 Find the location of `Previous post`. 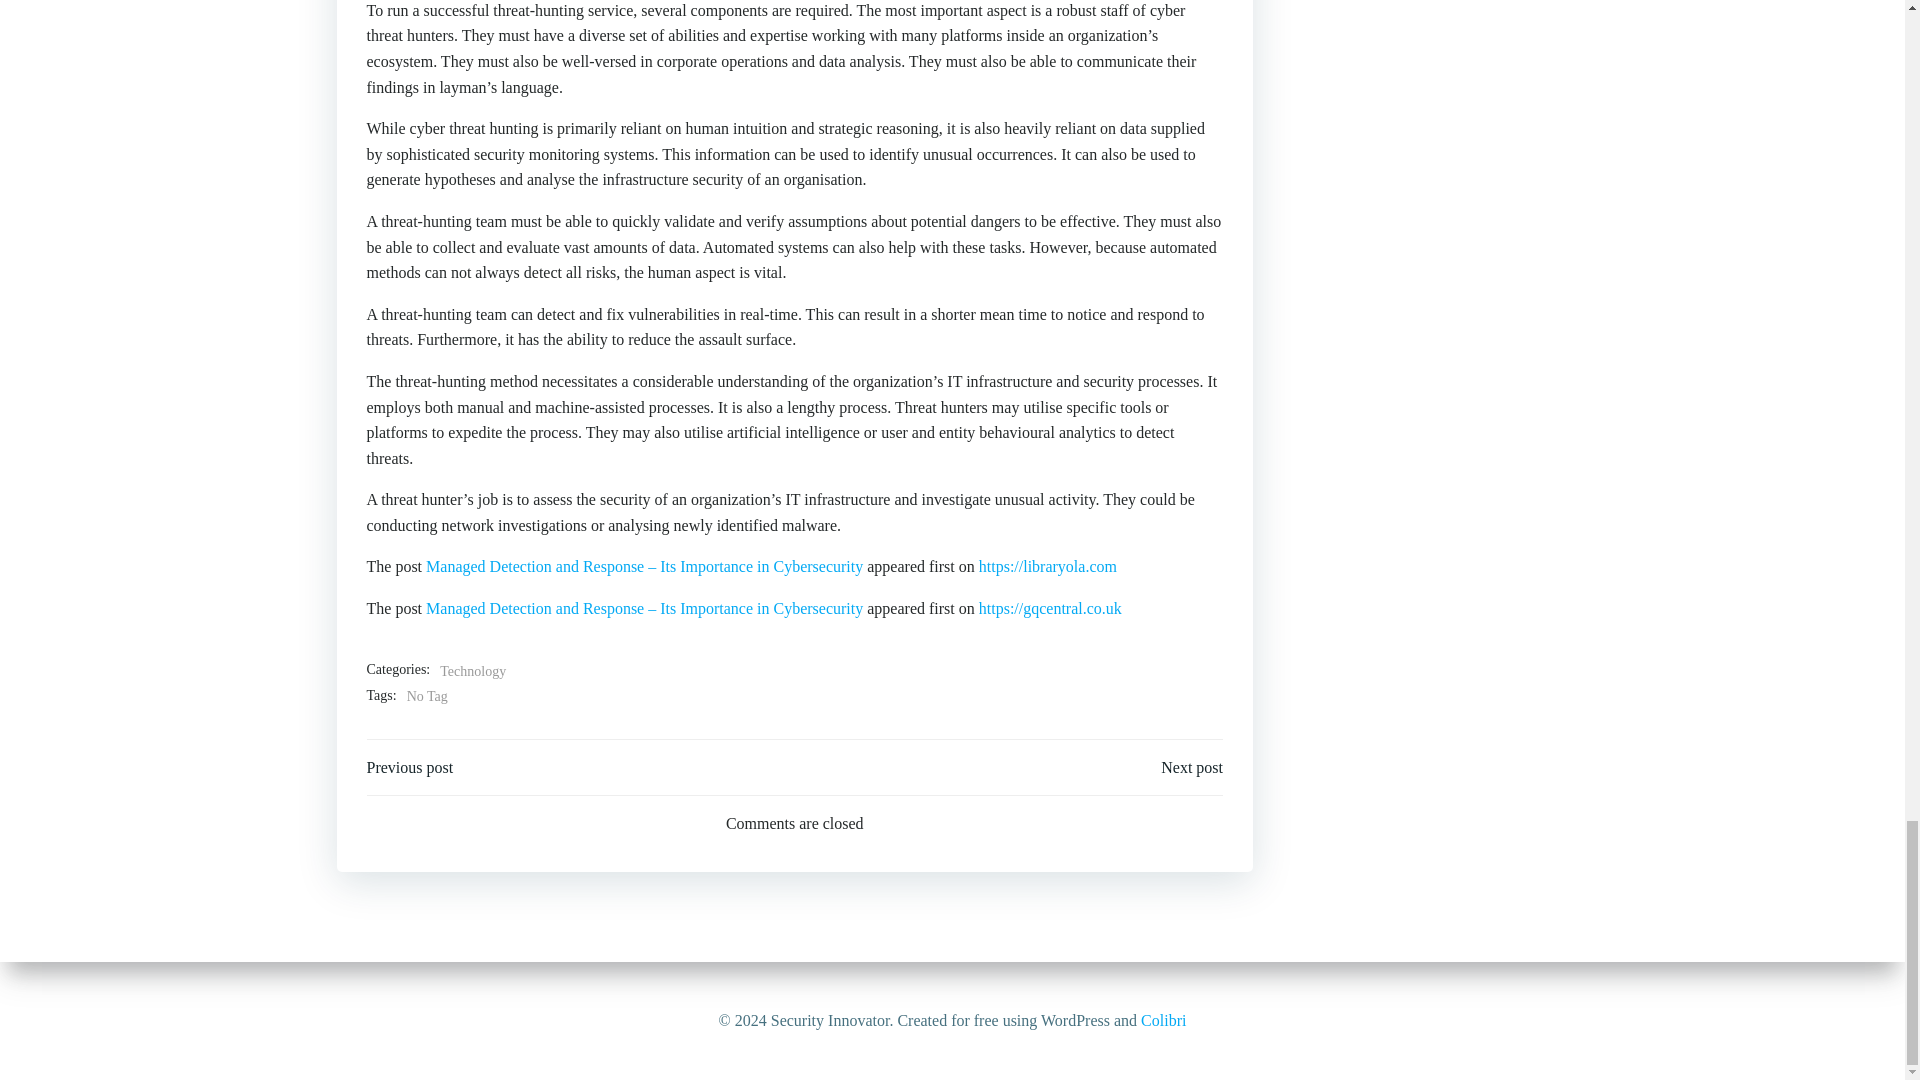

Previous post is located at coordinates (410, 768).